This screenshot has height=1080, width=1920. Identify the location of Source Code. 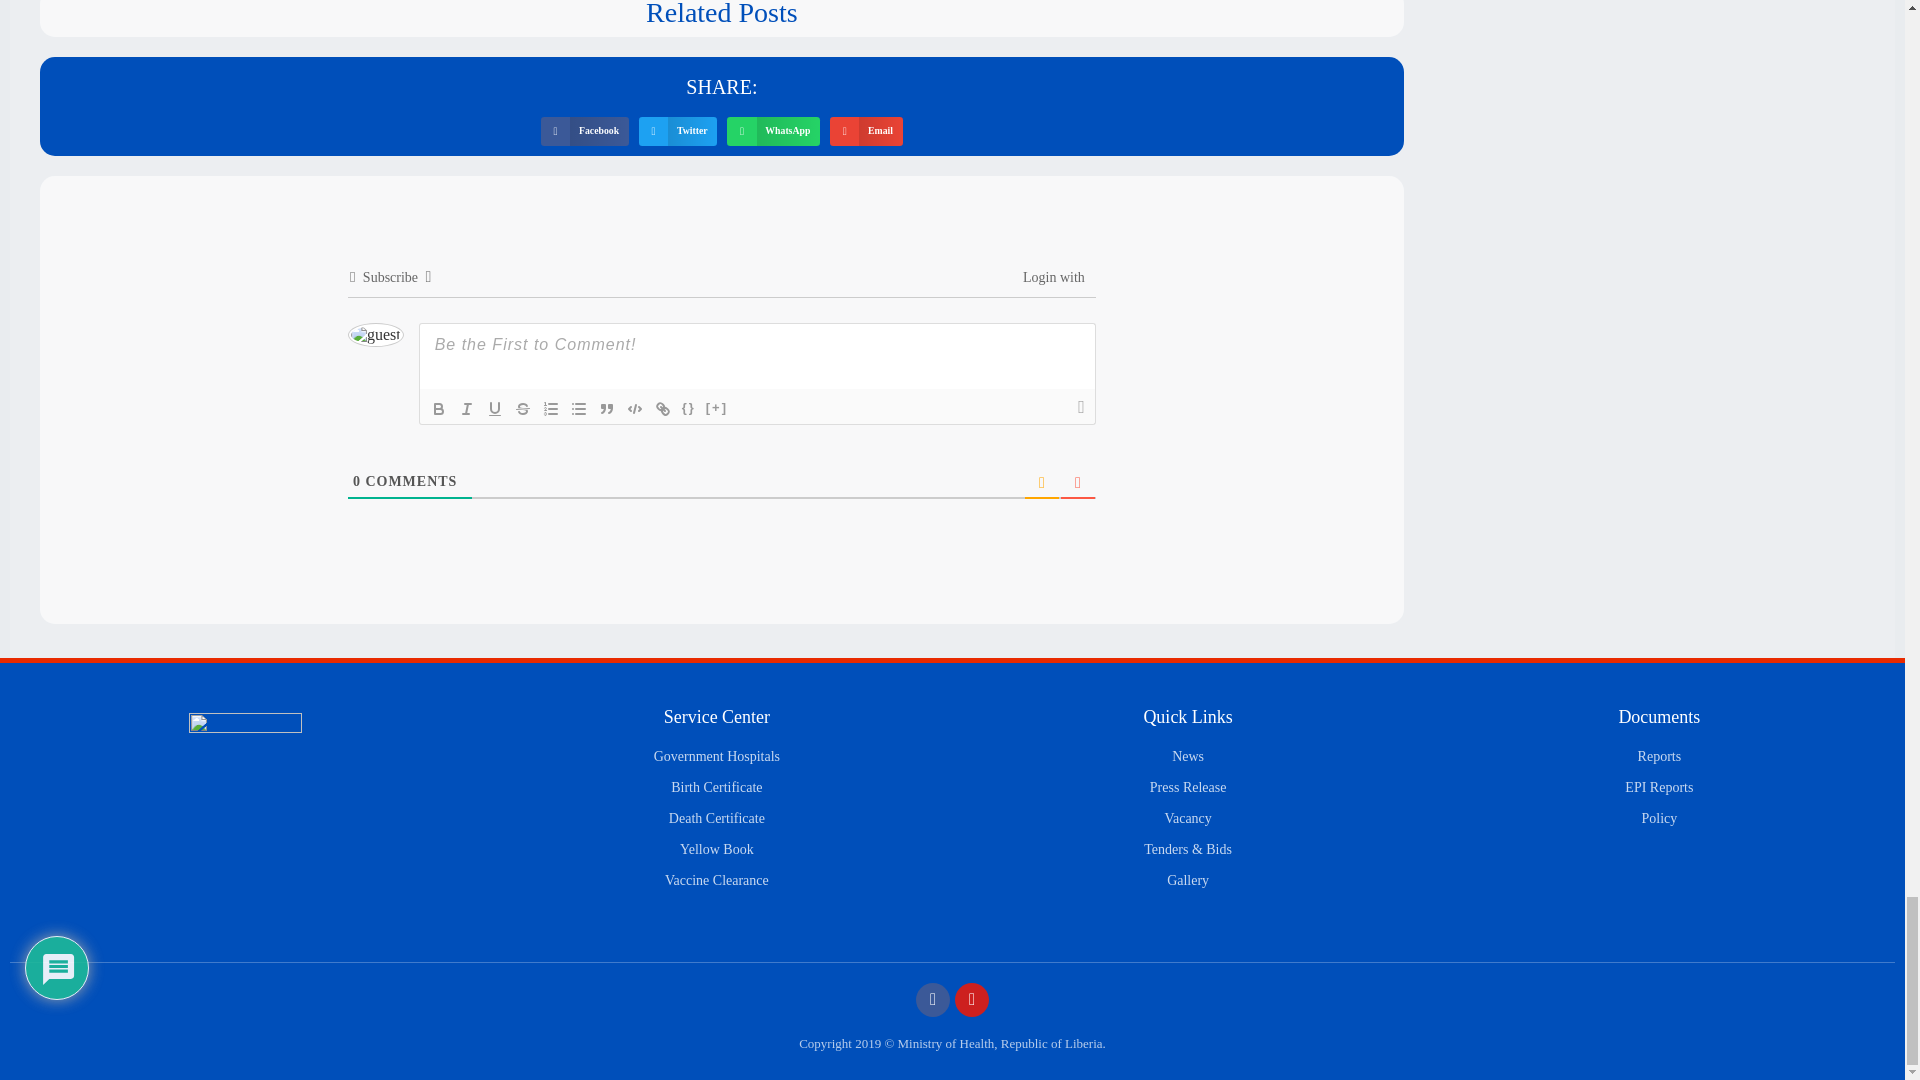
(688, 409).